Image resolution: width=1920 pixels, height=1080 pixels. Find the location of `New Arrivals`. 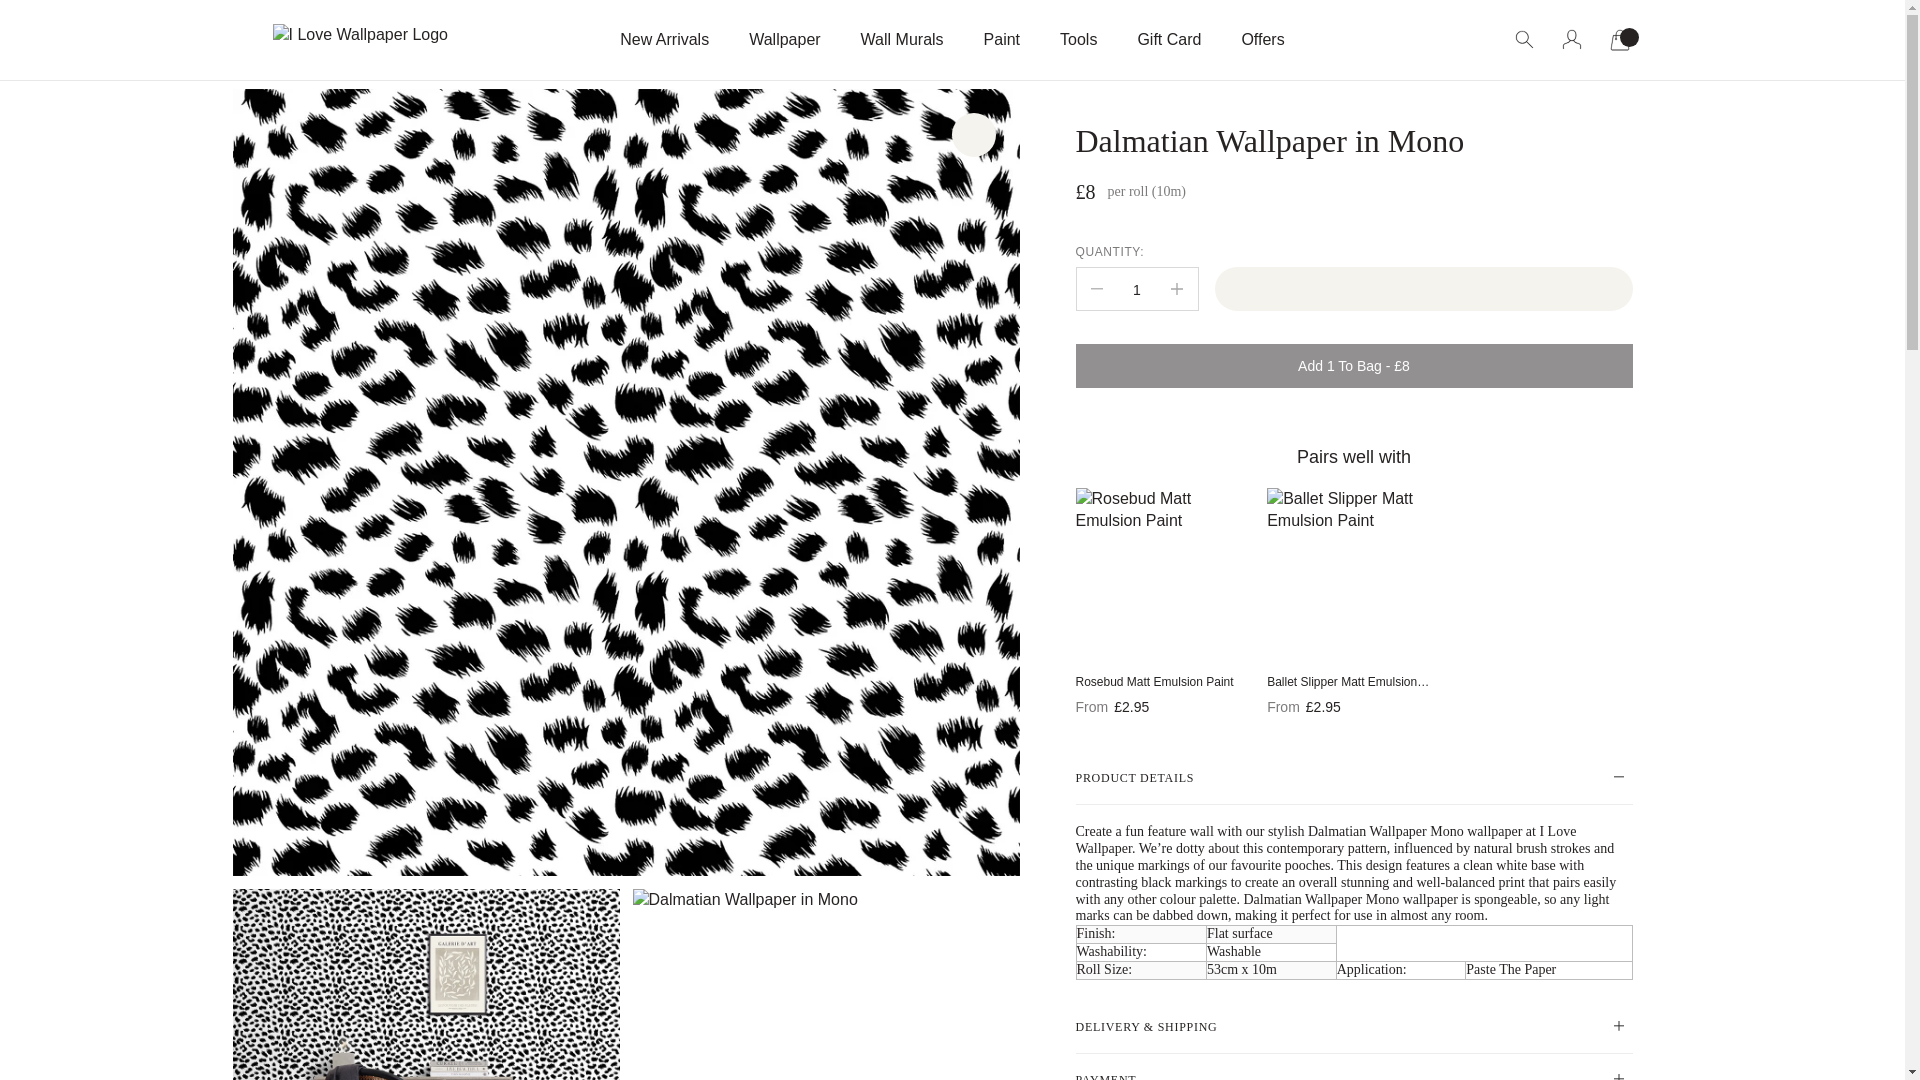

New Arrivals is located at coordinates (664, 40).